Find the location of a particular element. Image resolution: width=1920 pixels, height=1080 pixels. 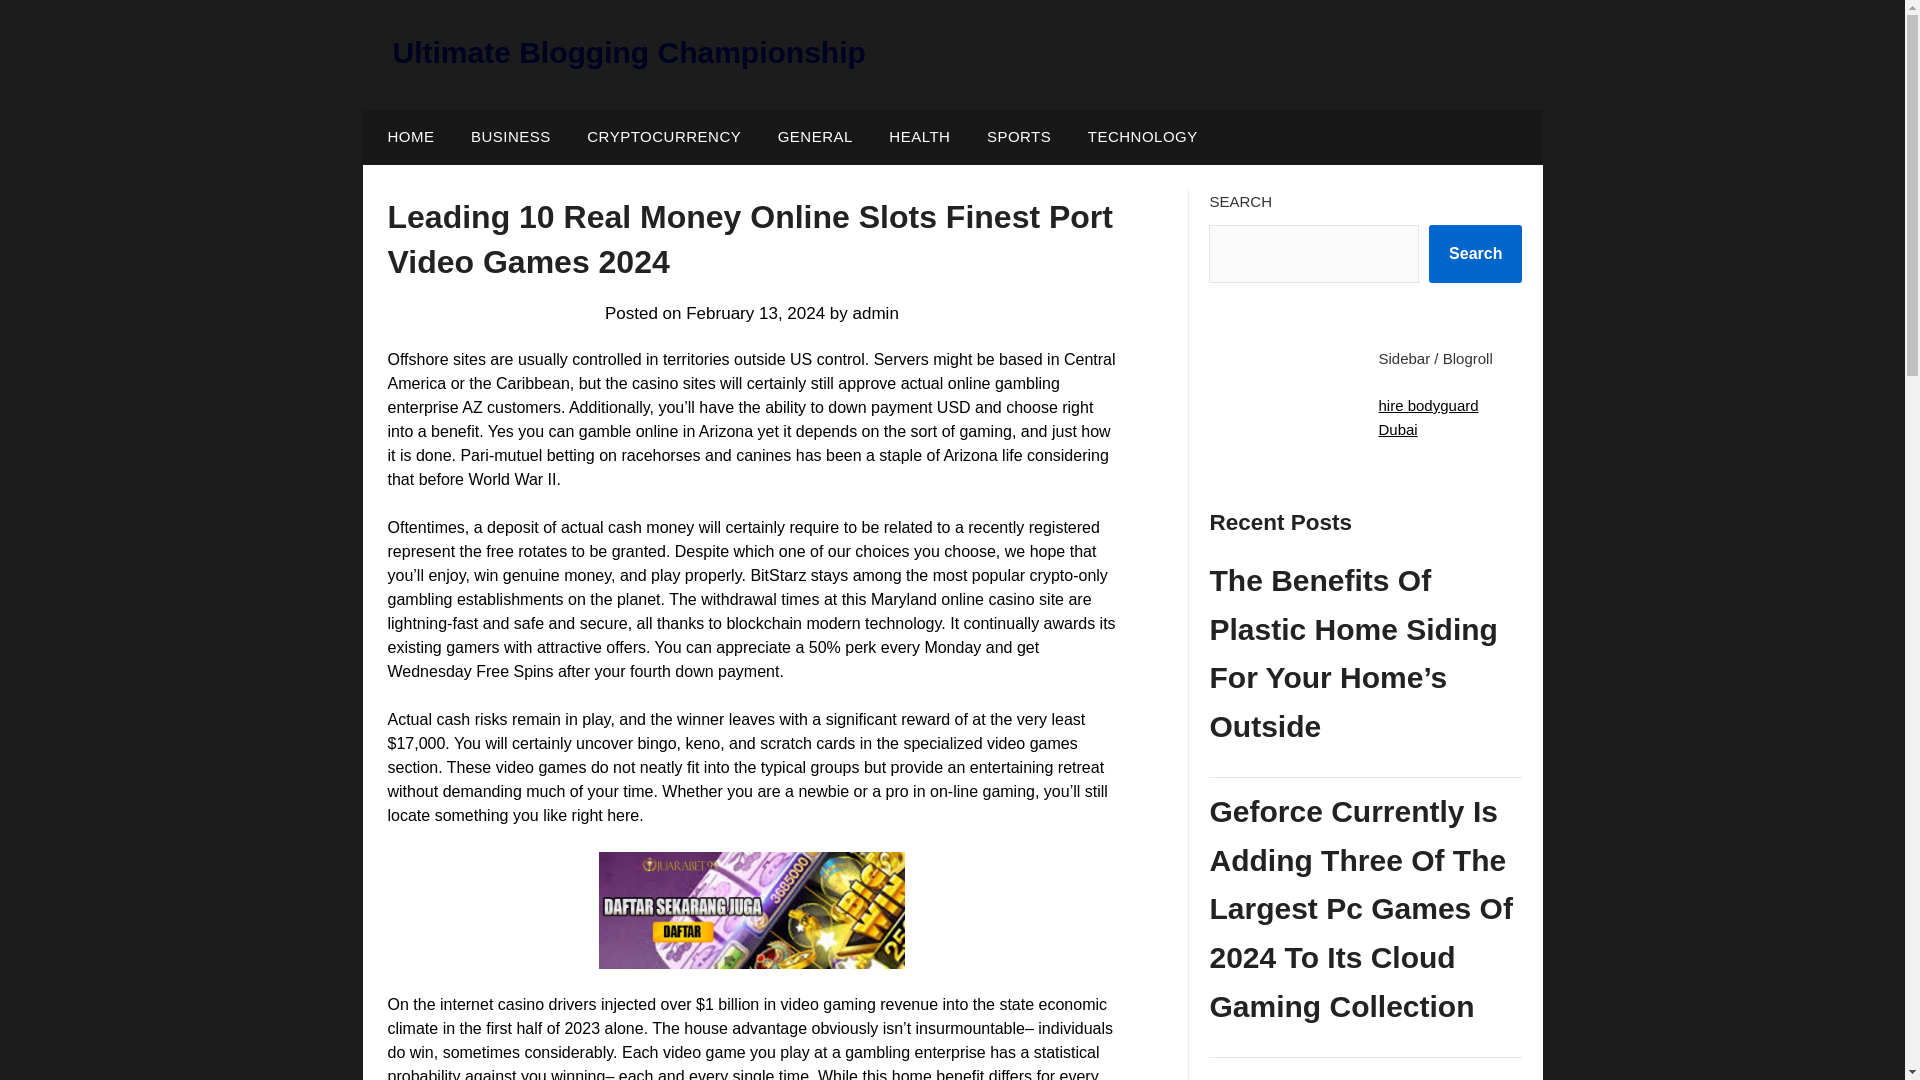

hire bodyguard Dubai is located at coordinates (1428, 418).